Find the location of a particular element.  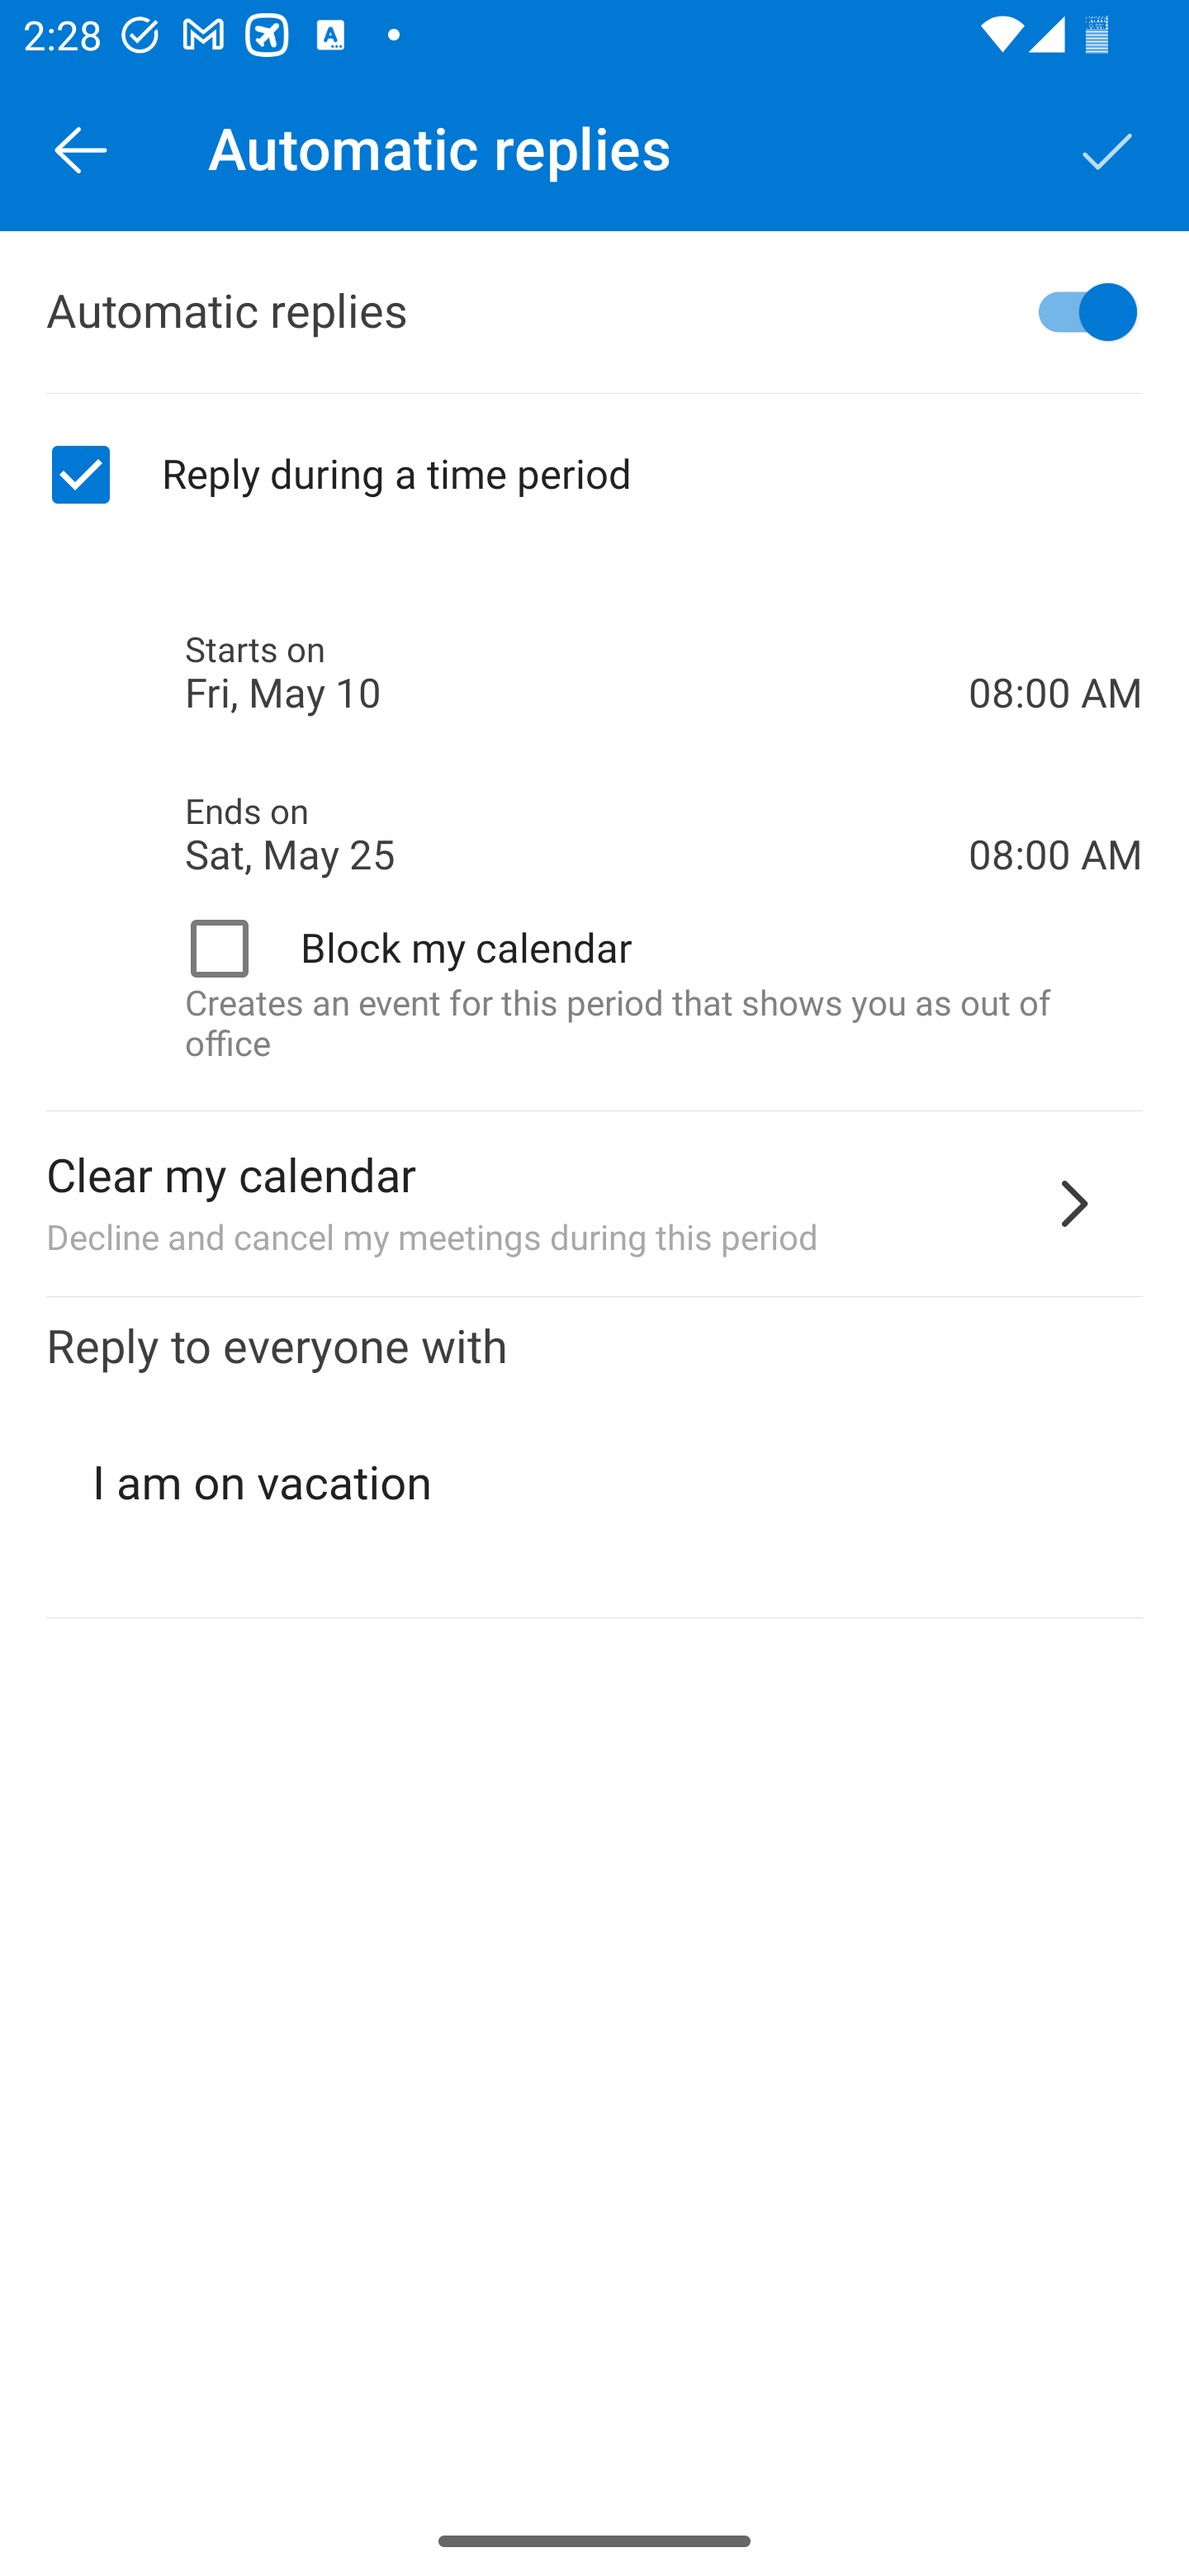

Back is located at coordinates (81, 149).